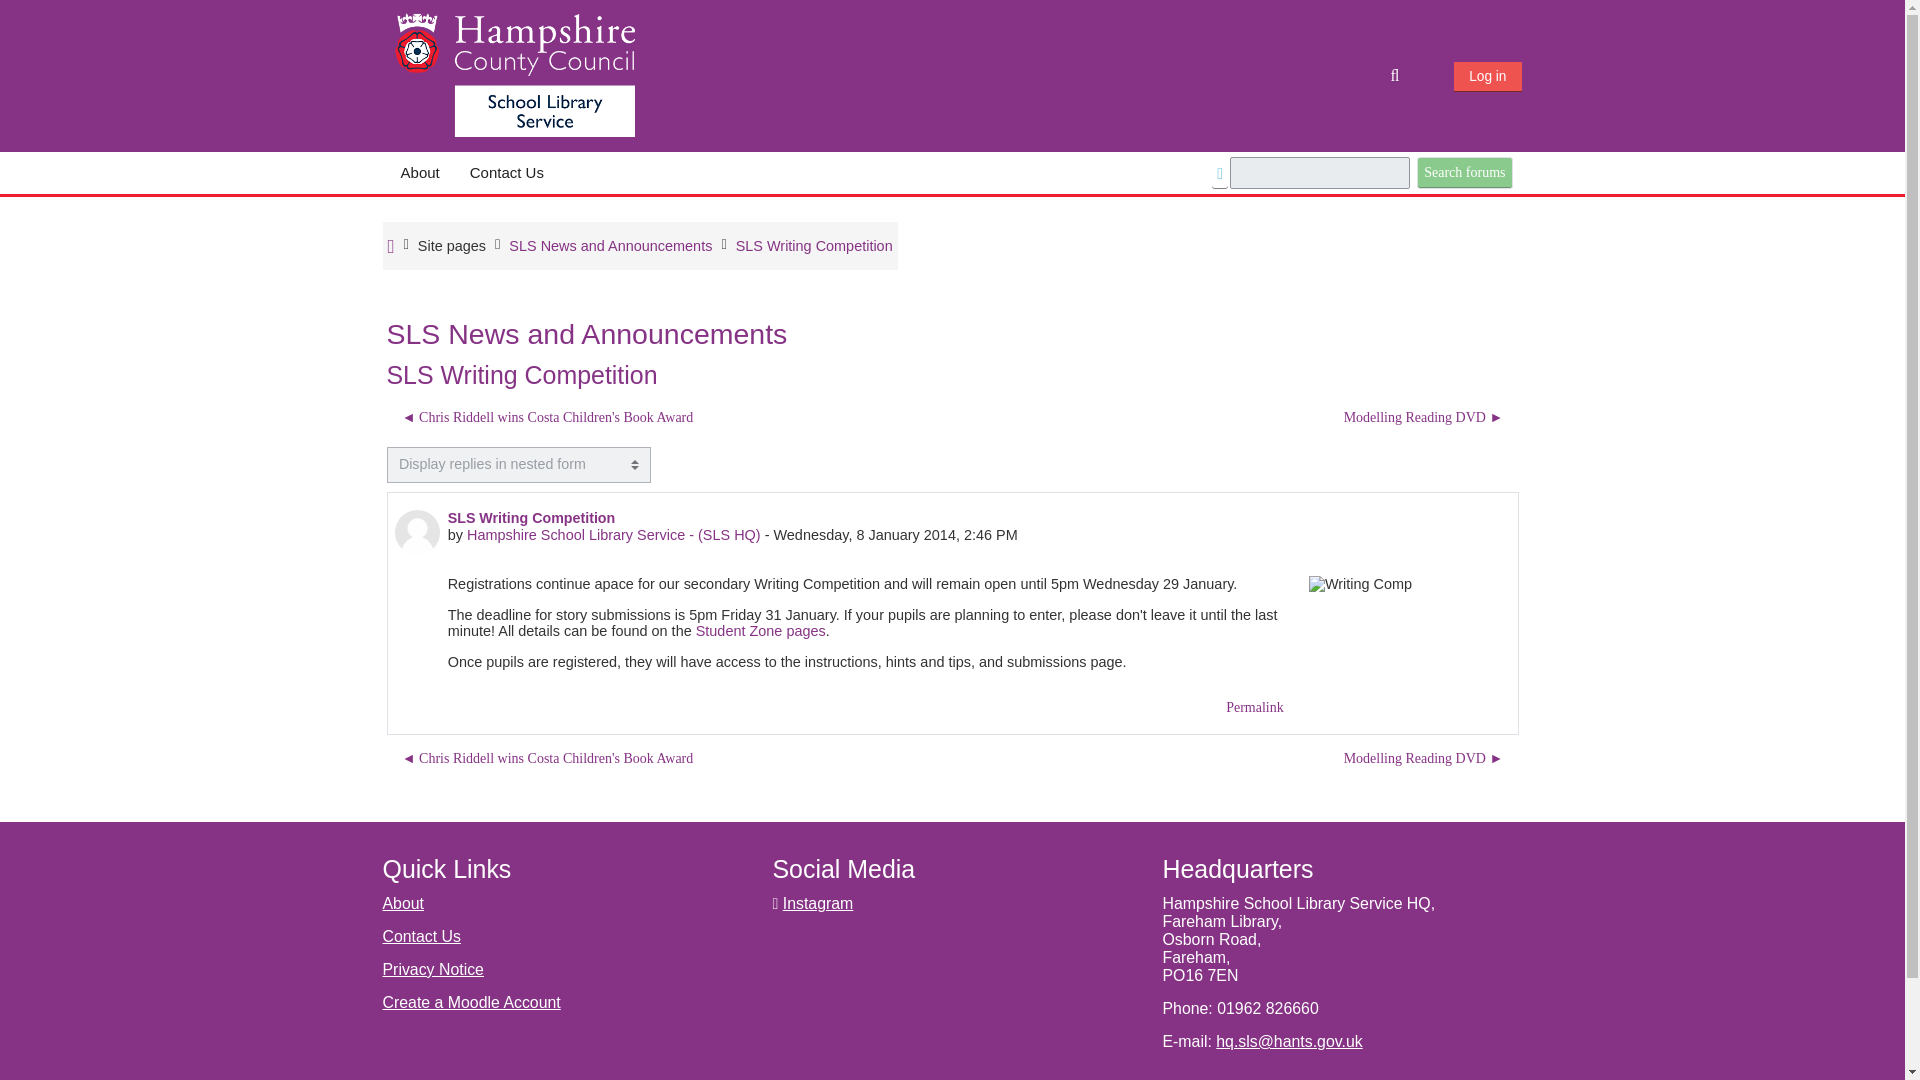  Describe the element at coordinates (1464, 172) in the screenshot. I see `Search forums` at that location.